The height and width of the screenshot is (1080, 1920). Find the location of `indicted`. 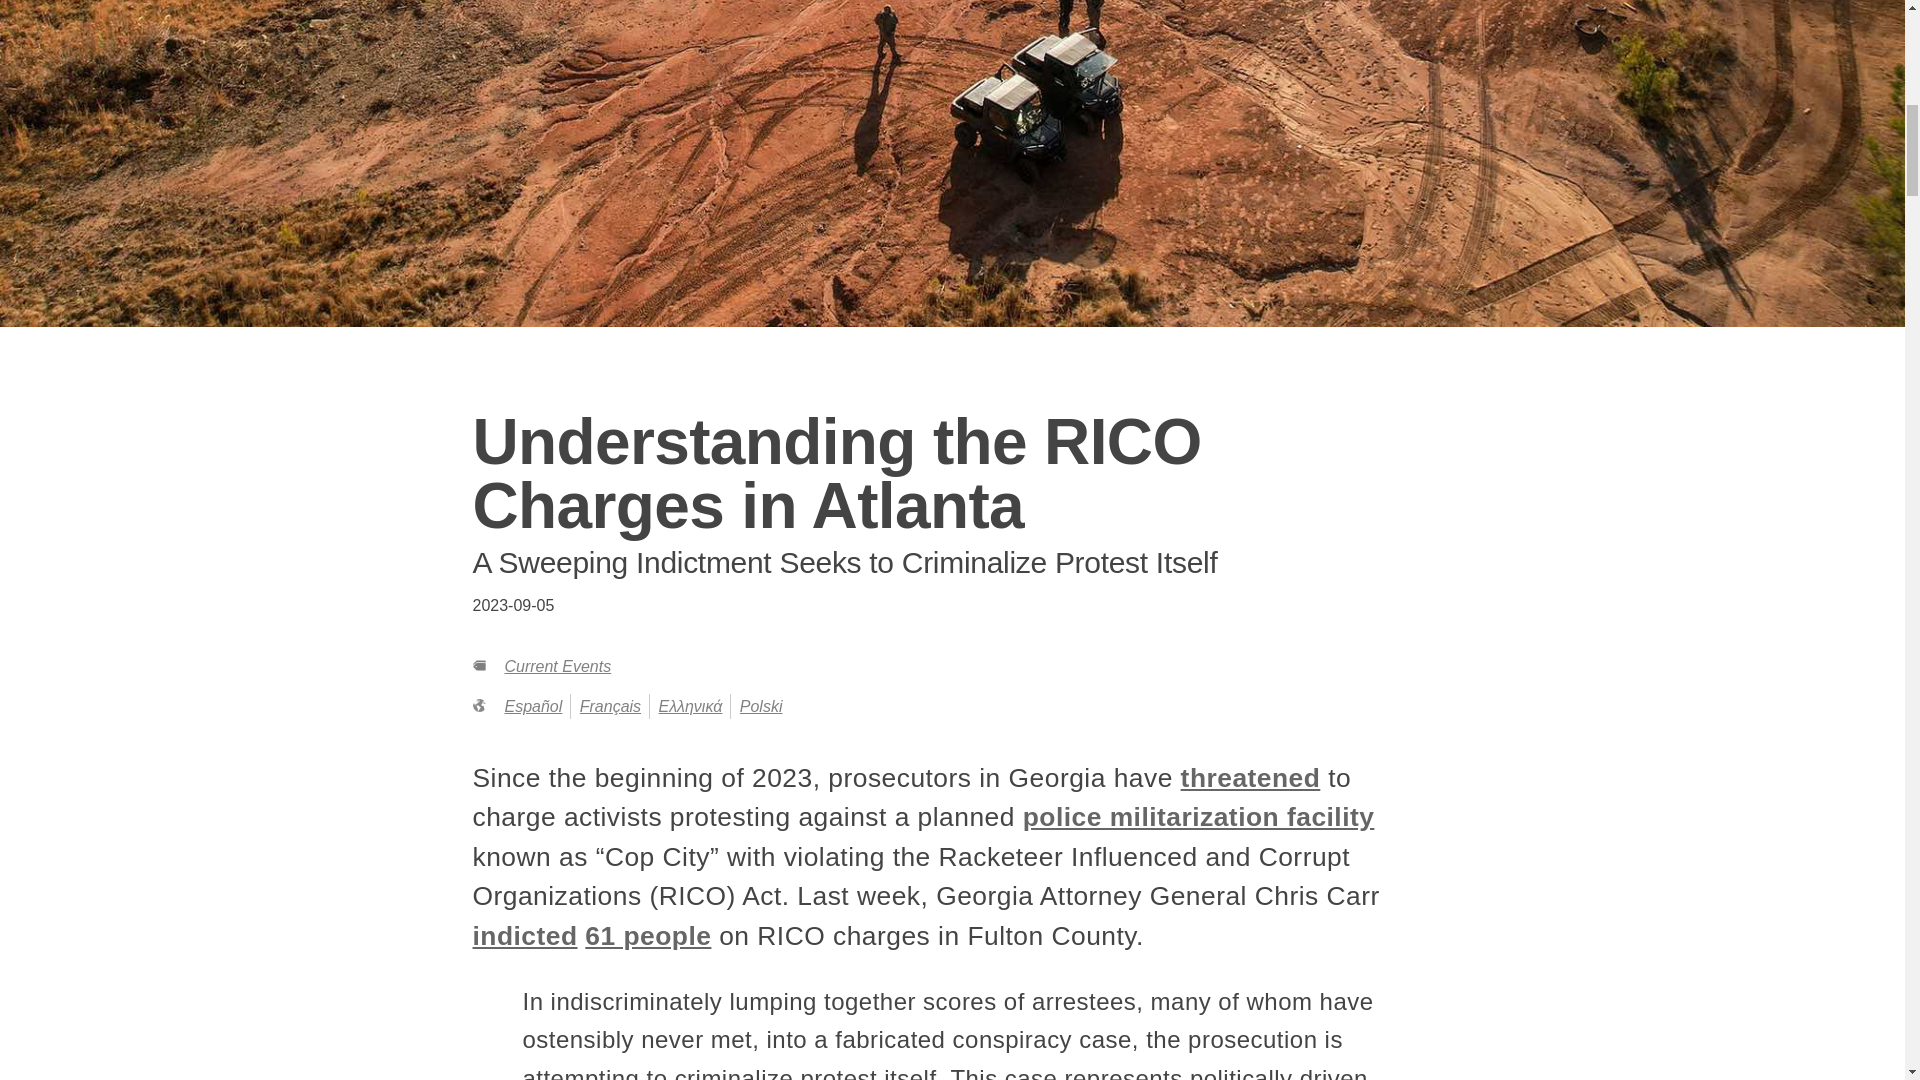

indicted is located at coordinates (524, 936).